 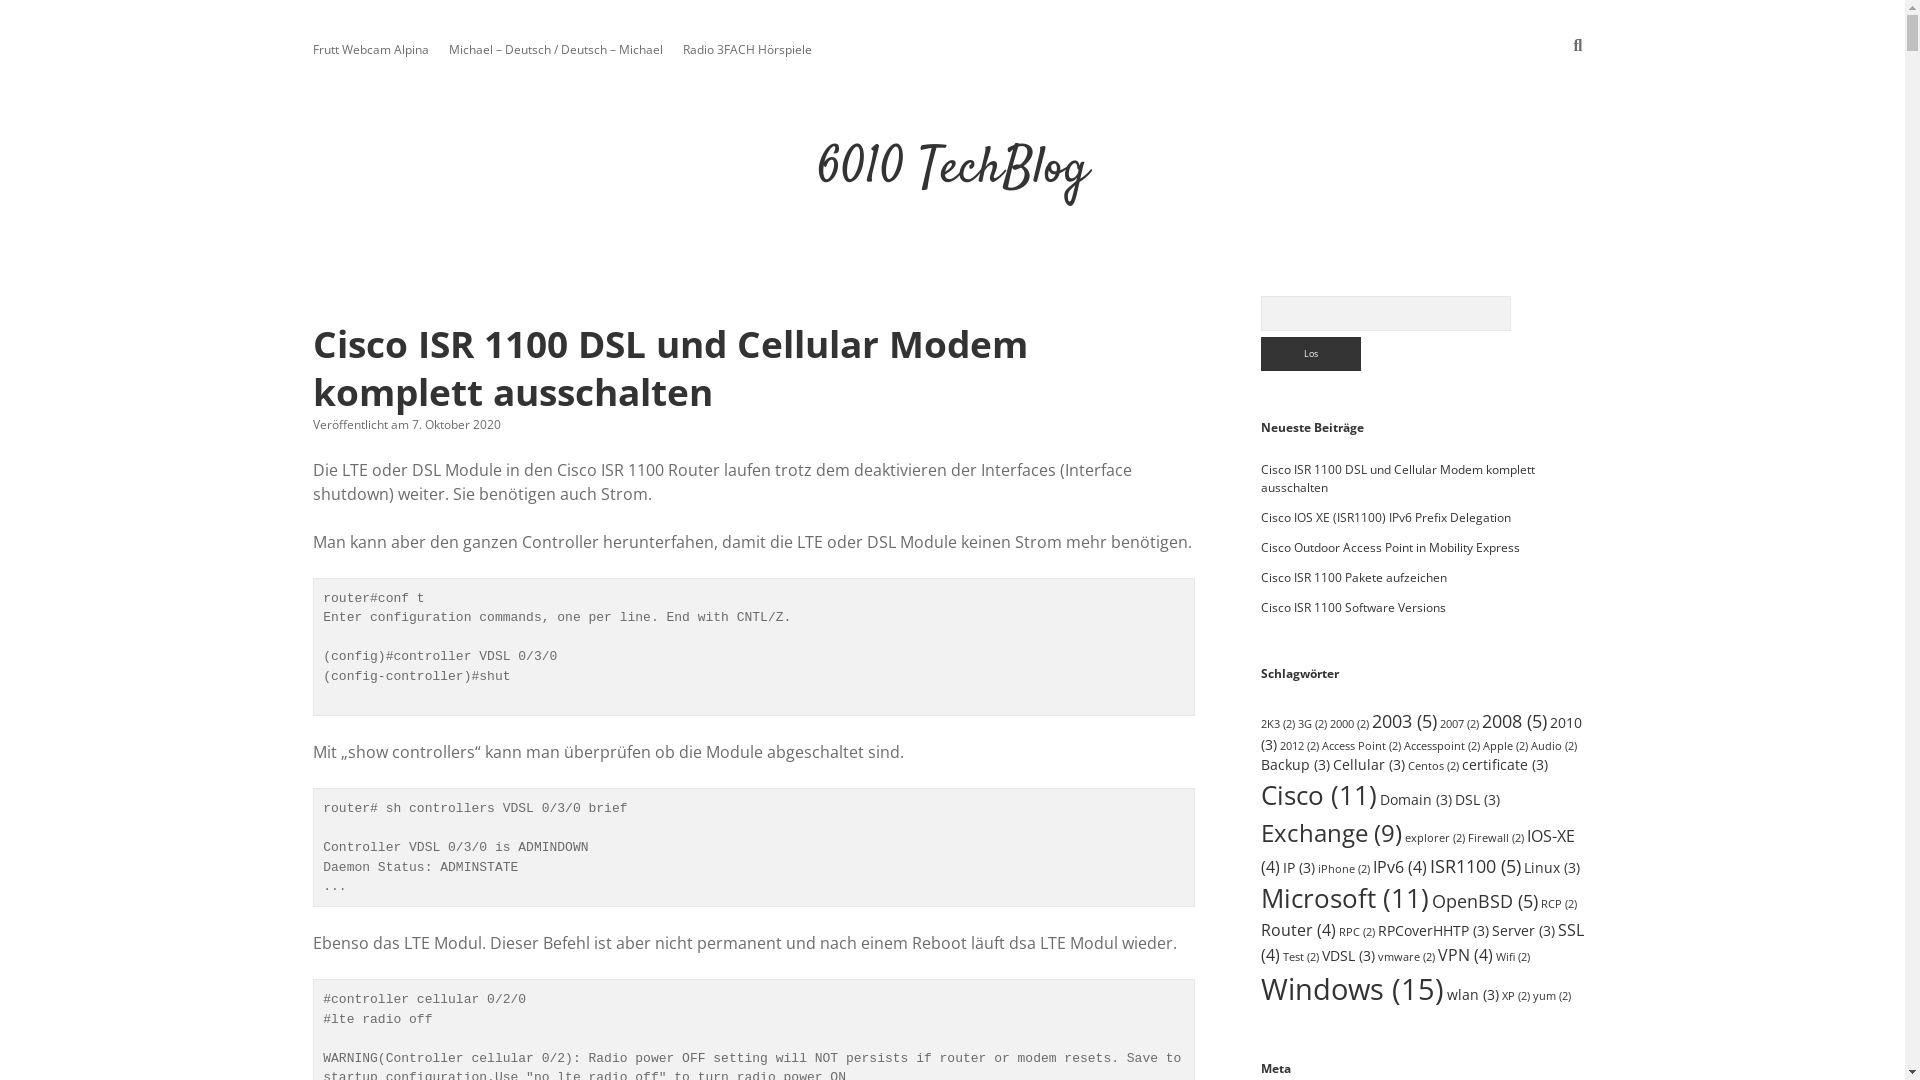 What do you see at coordinates (670, 368) in the screenshot?
I see `Cisco ISR 1100 DSL und Cellular Modem komplett ausschalten` at bounding box center [670, 368].